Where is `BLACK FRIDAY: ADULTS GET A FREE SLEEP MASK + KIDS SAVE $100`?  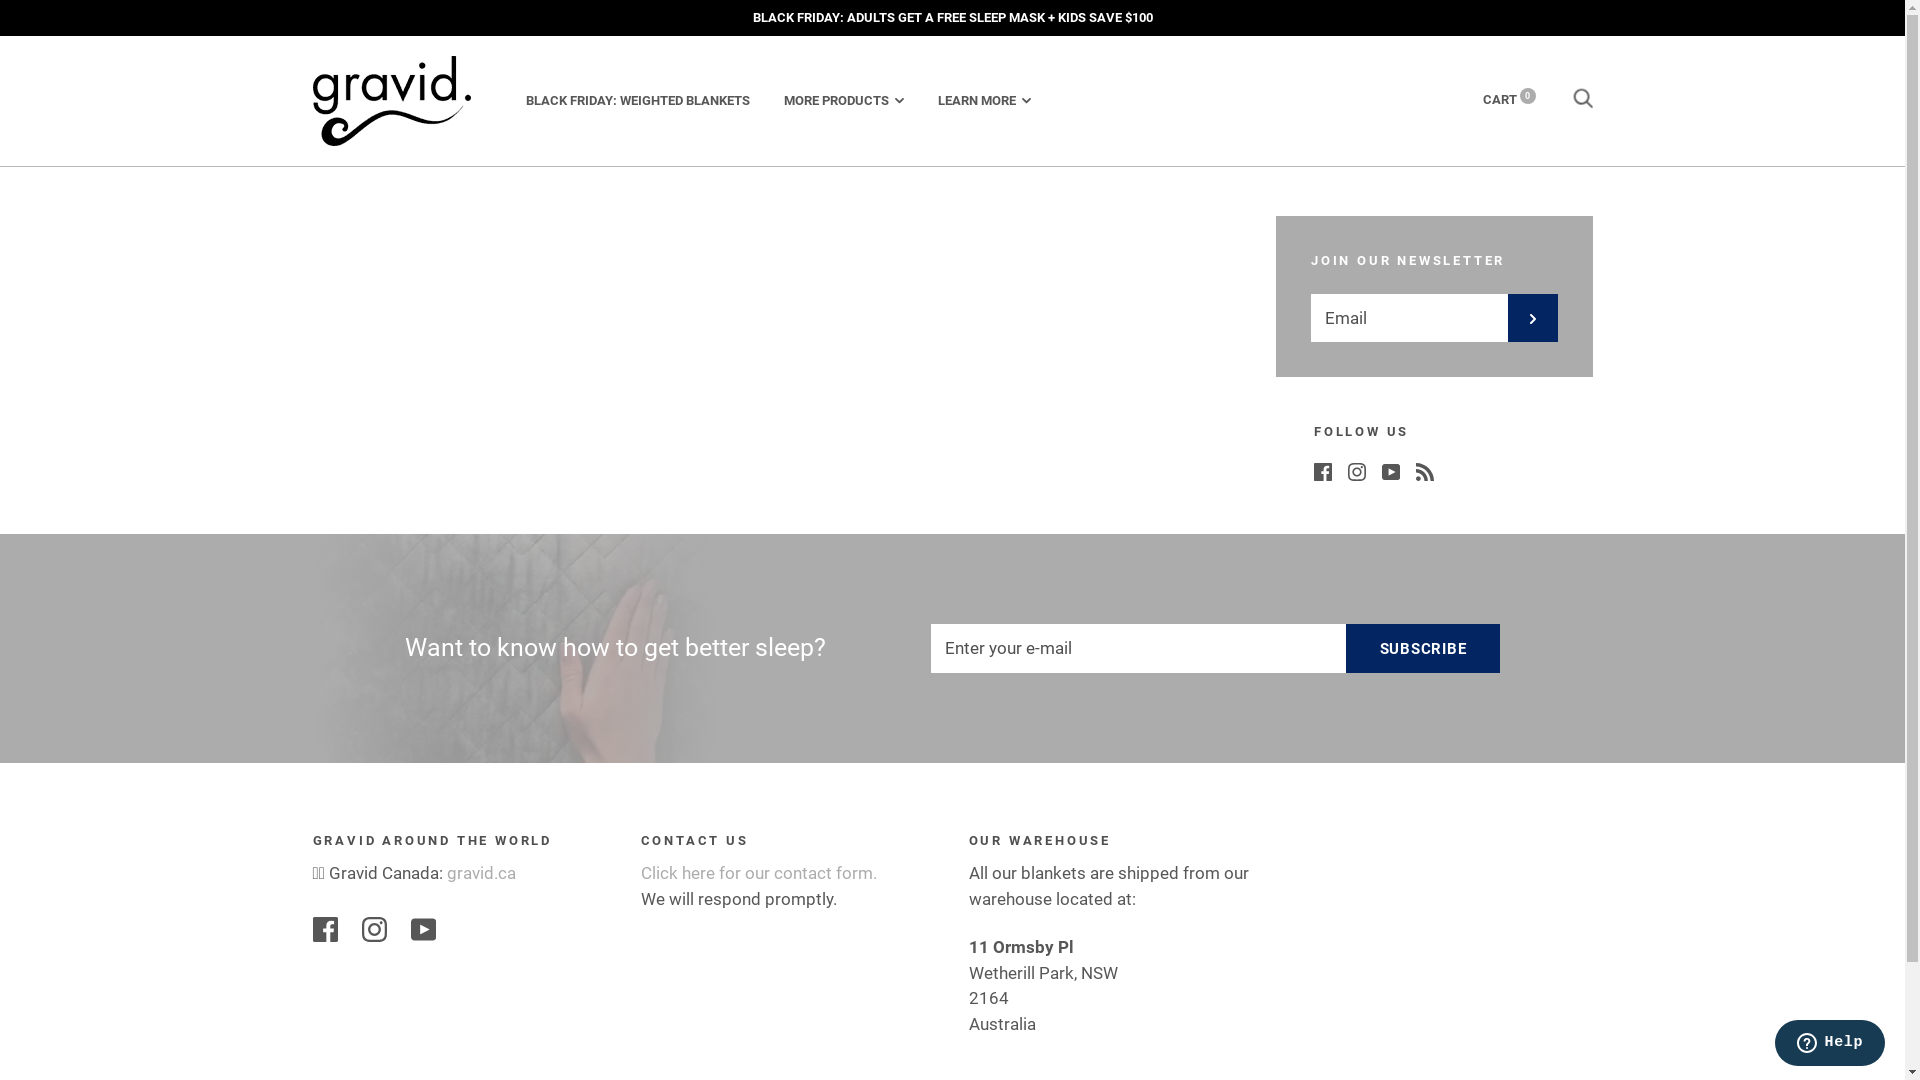 BLACK FRIDAY: ADULTS GET A FREE SLEEP MASK + KIDS SAVE $100 is located at coordinates (952, 18).